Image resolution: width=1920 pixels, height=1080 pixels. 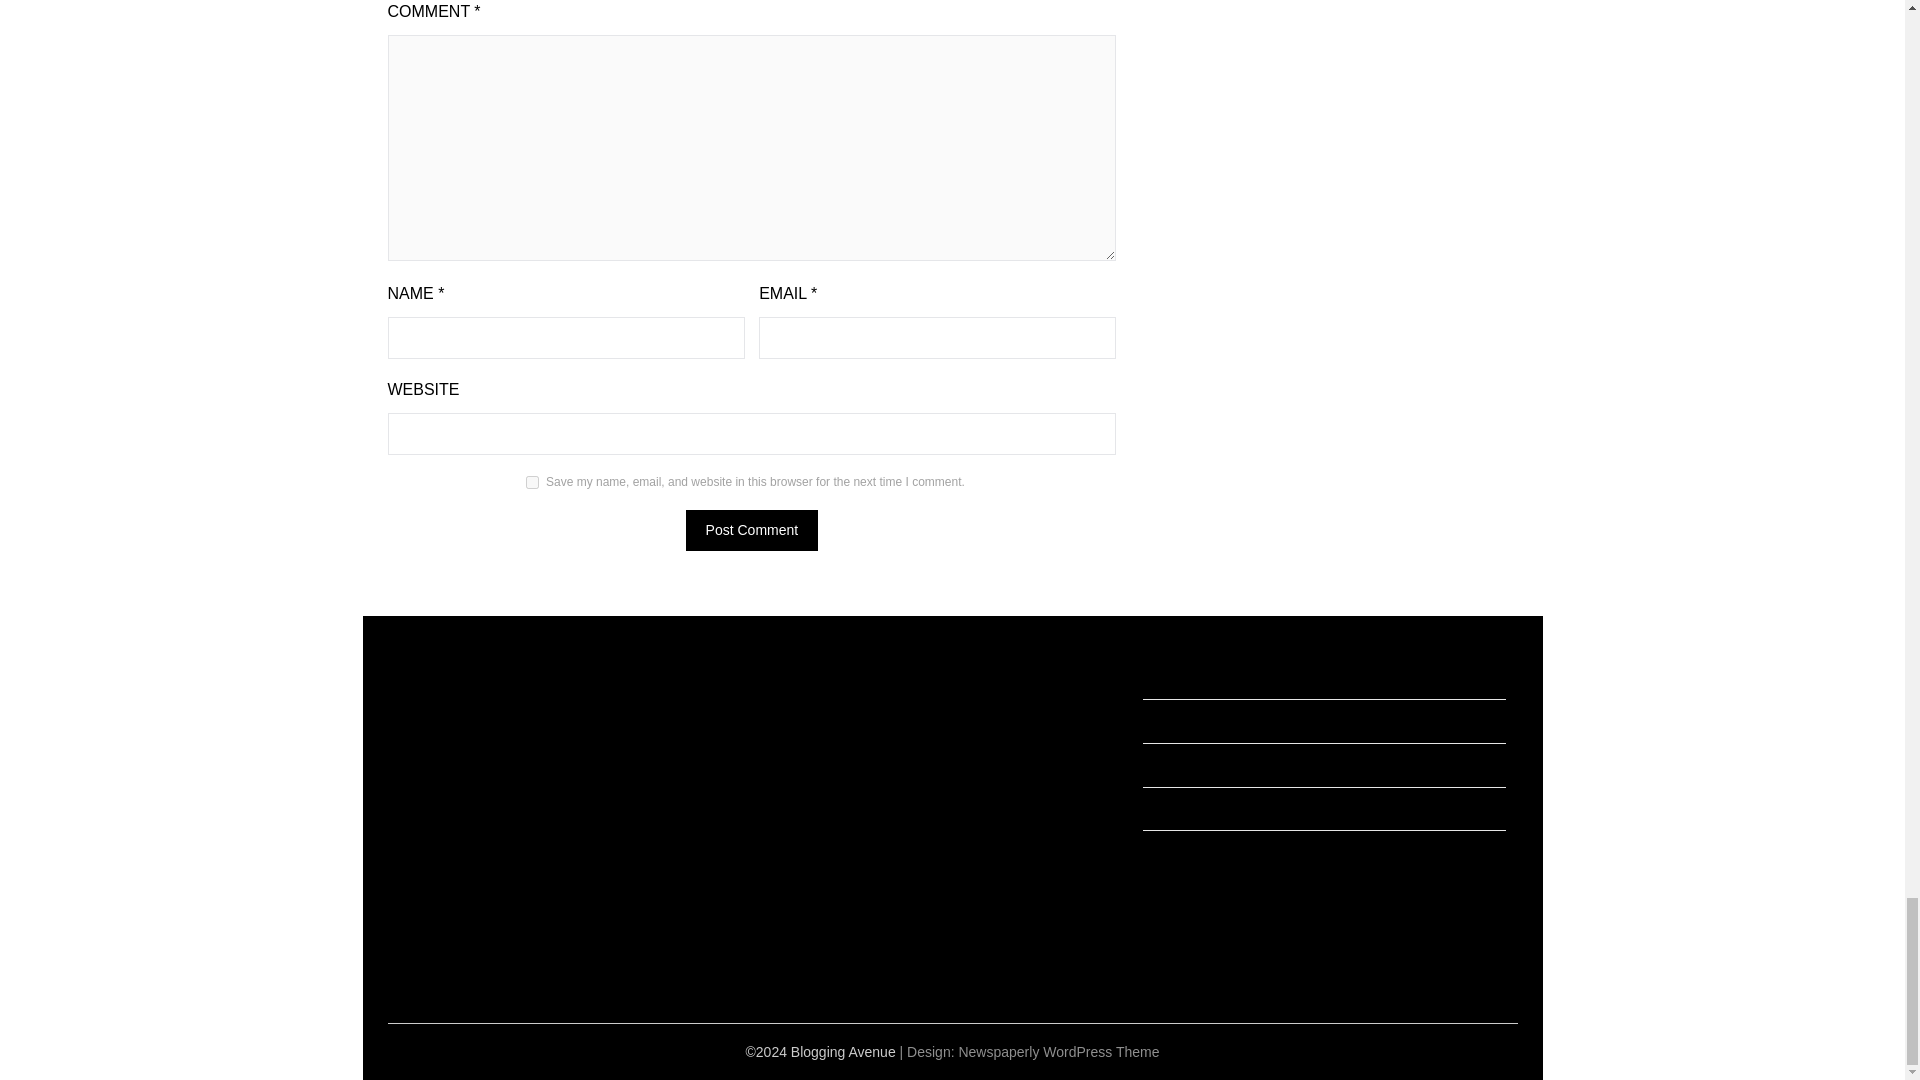 What do you see at coordinates (752, 530) in the screenshot?
I see `Post Comment` at bounding box center [752, 530].